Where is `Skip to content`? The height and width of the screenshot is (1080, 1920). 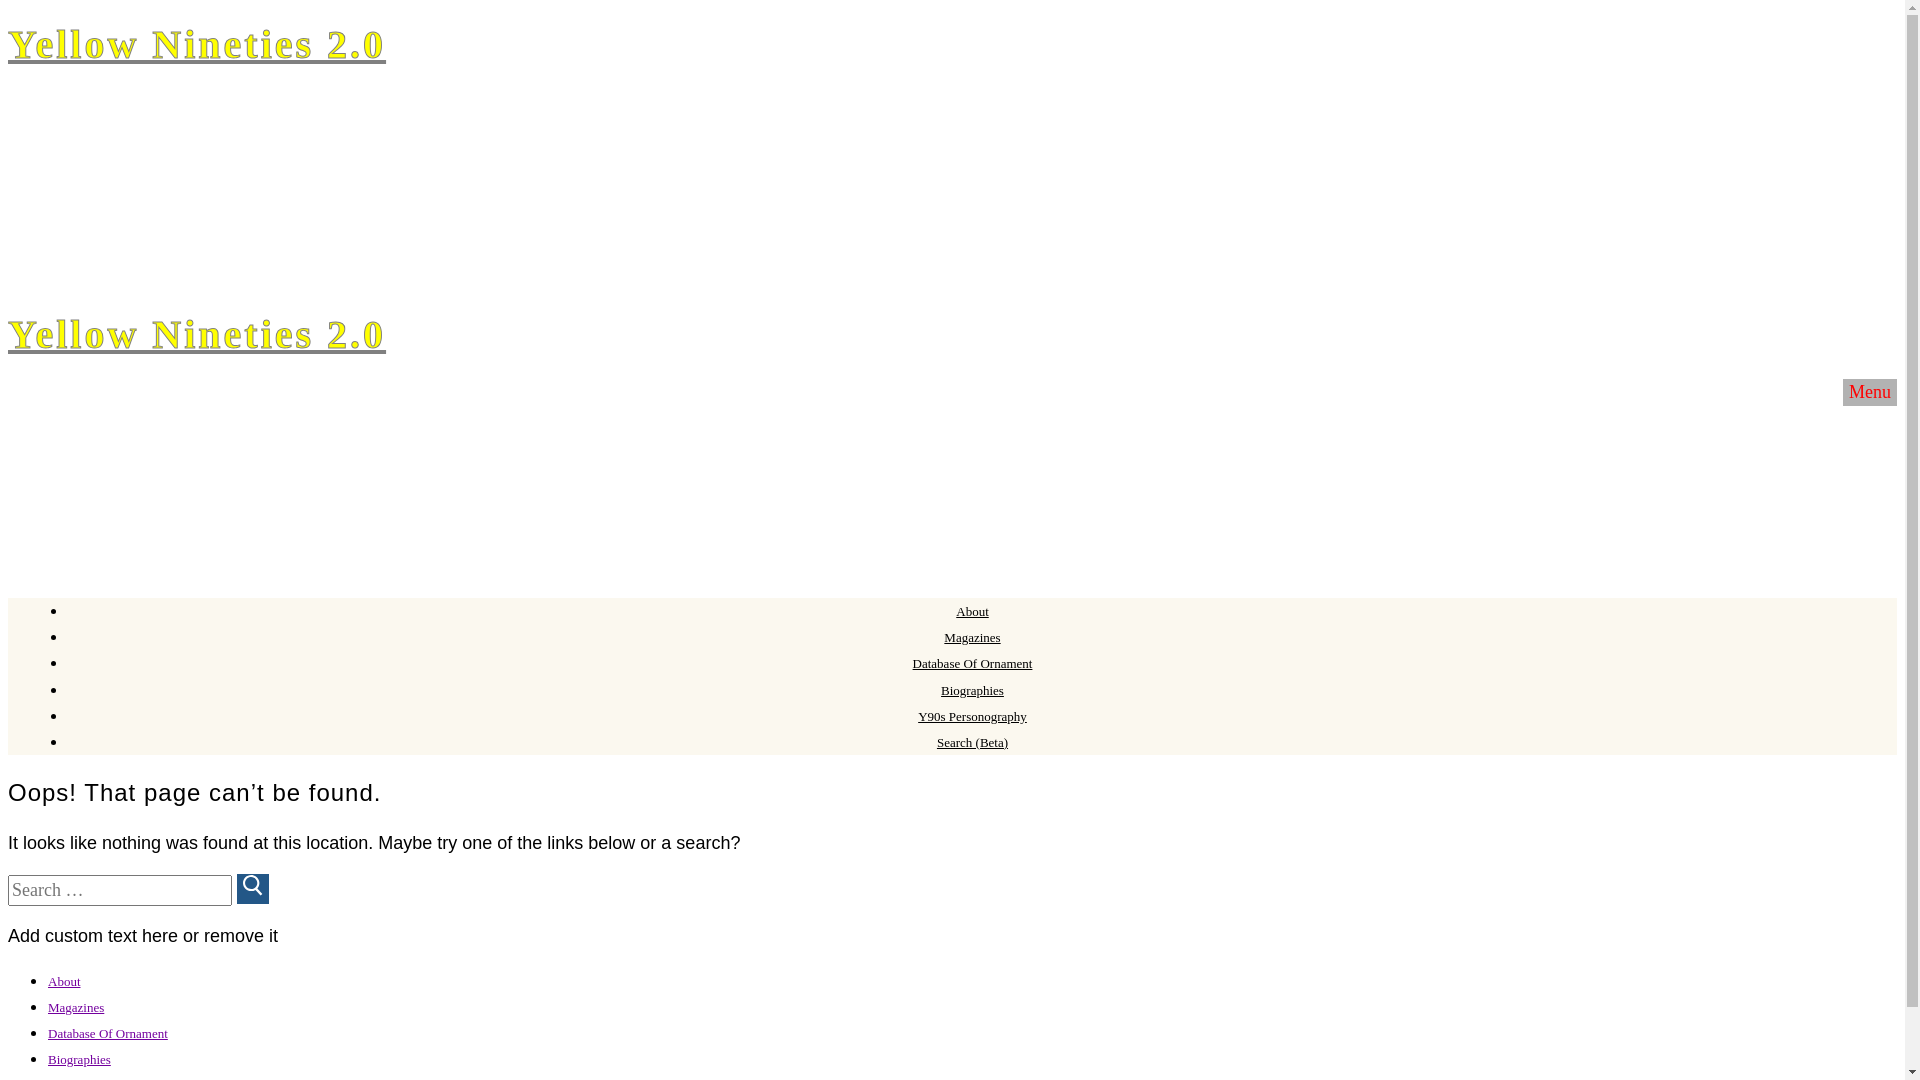 Skip to content is located at coordinates (8, 39).